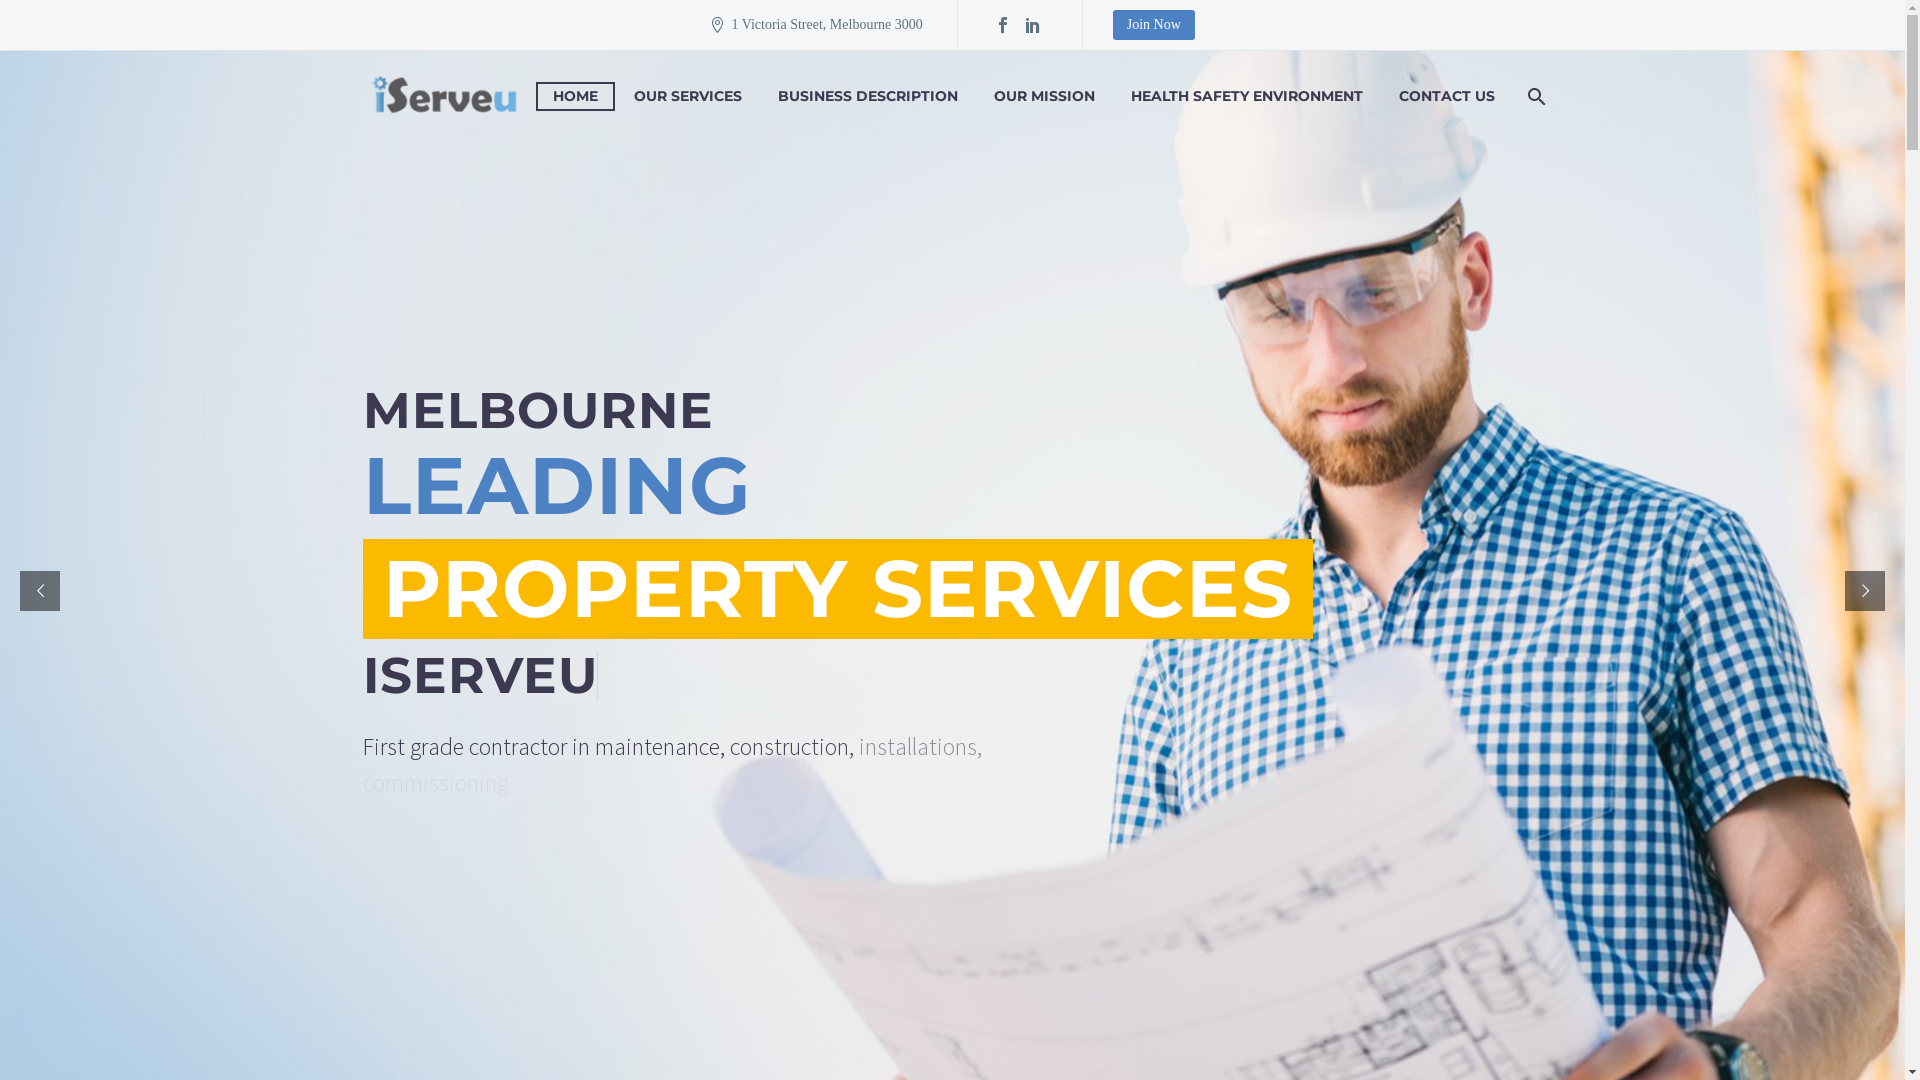  I want to click on CONTACT US, so click(1447, 96).